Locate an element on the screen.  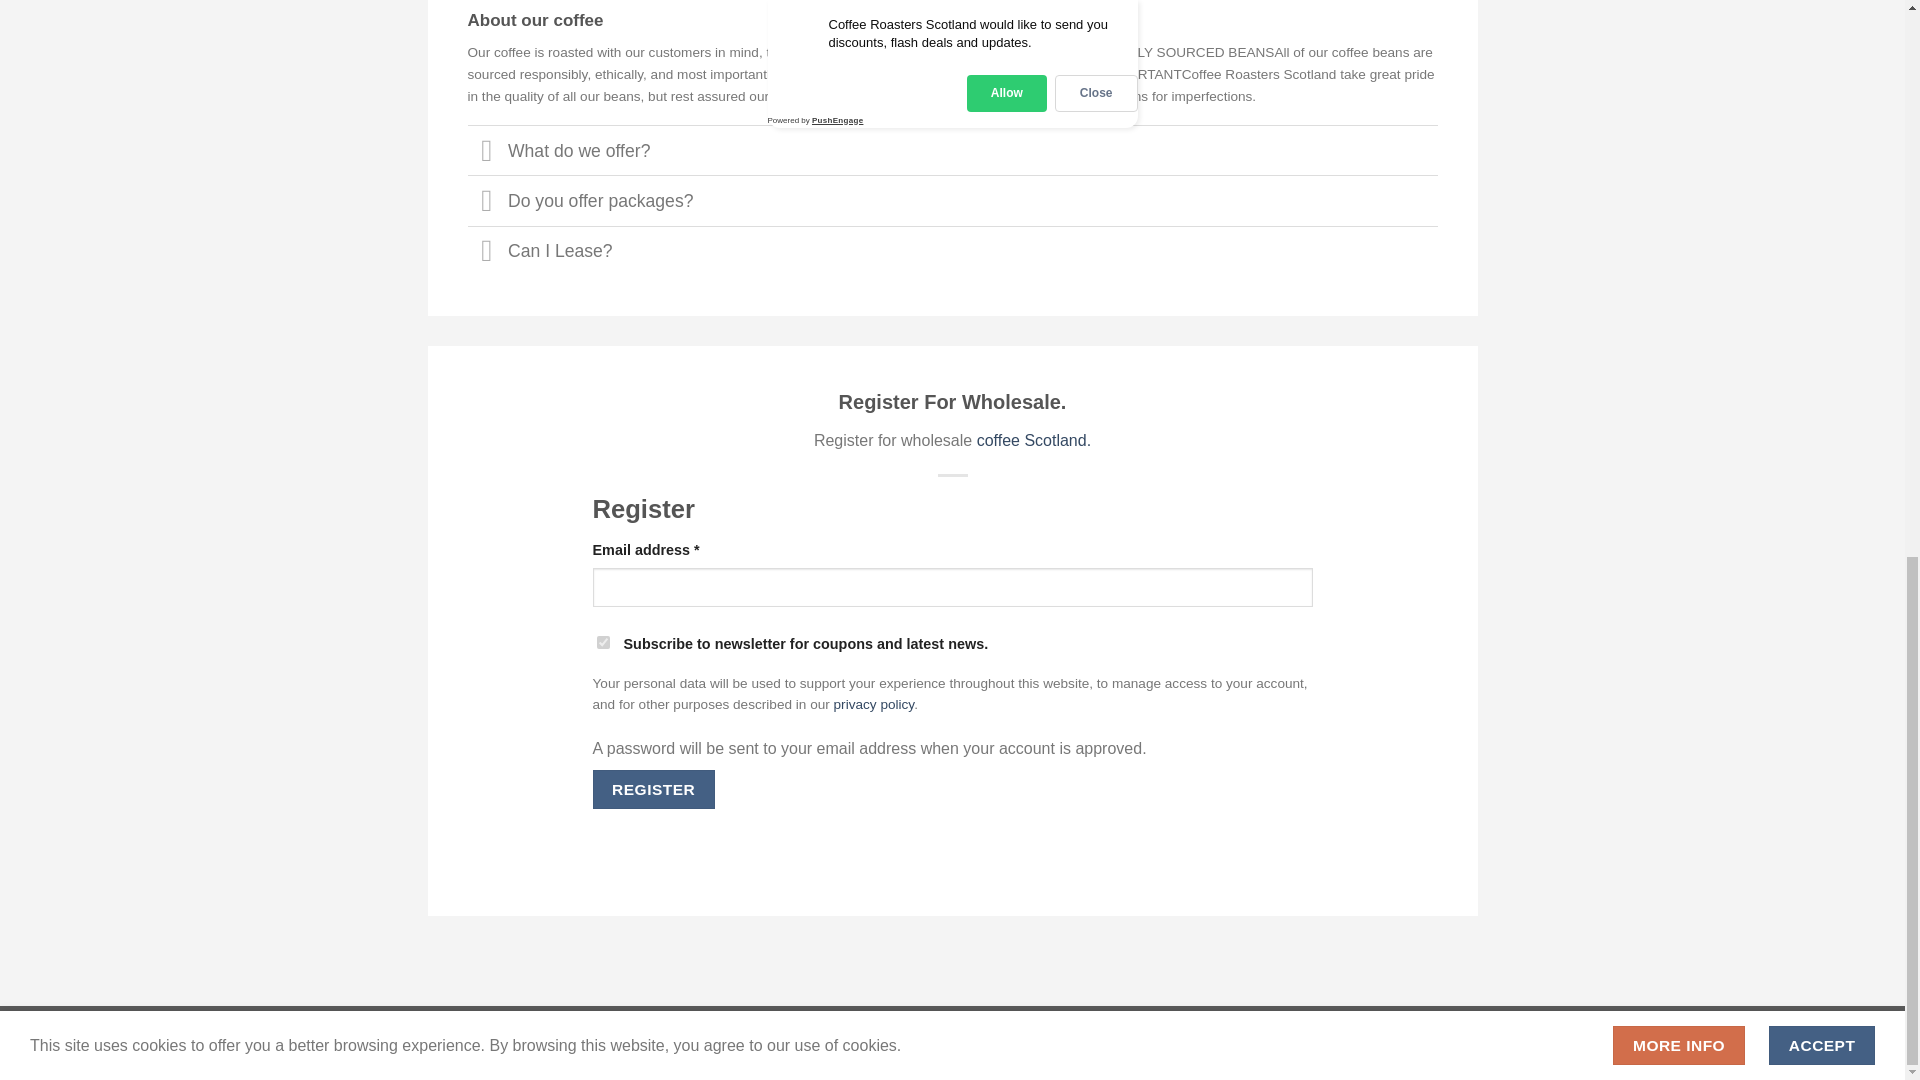
Can I Lease? is located at coordinates (953, 250).